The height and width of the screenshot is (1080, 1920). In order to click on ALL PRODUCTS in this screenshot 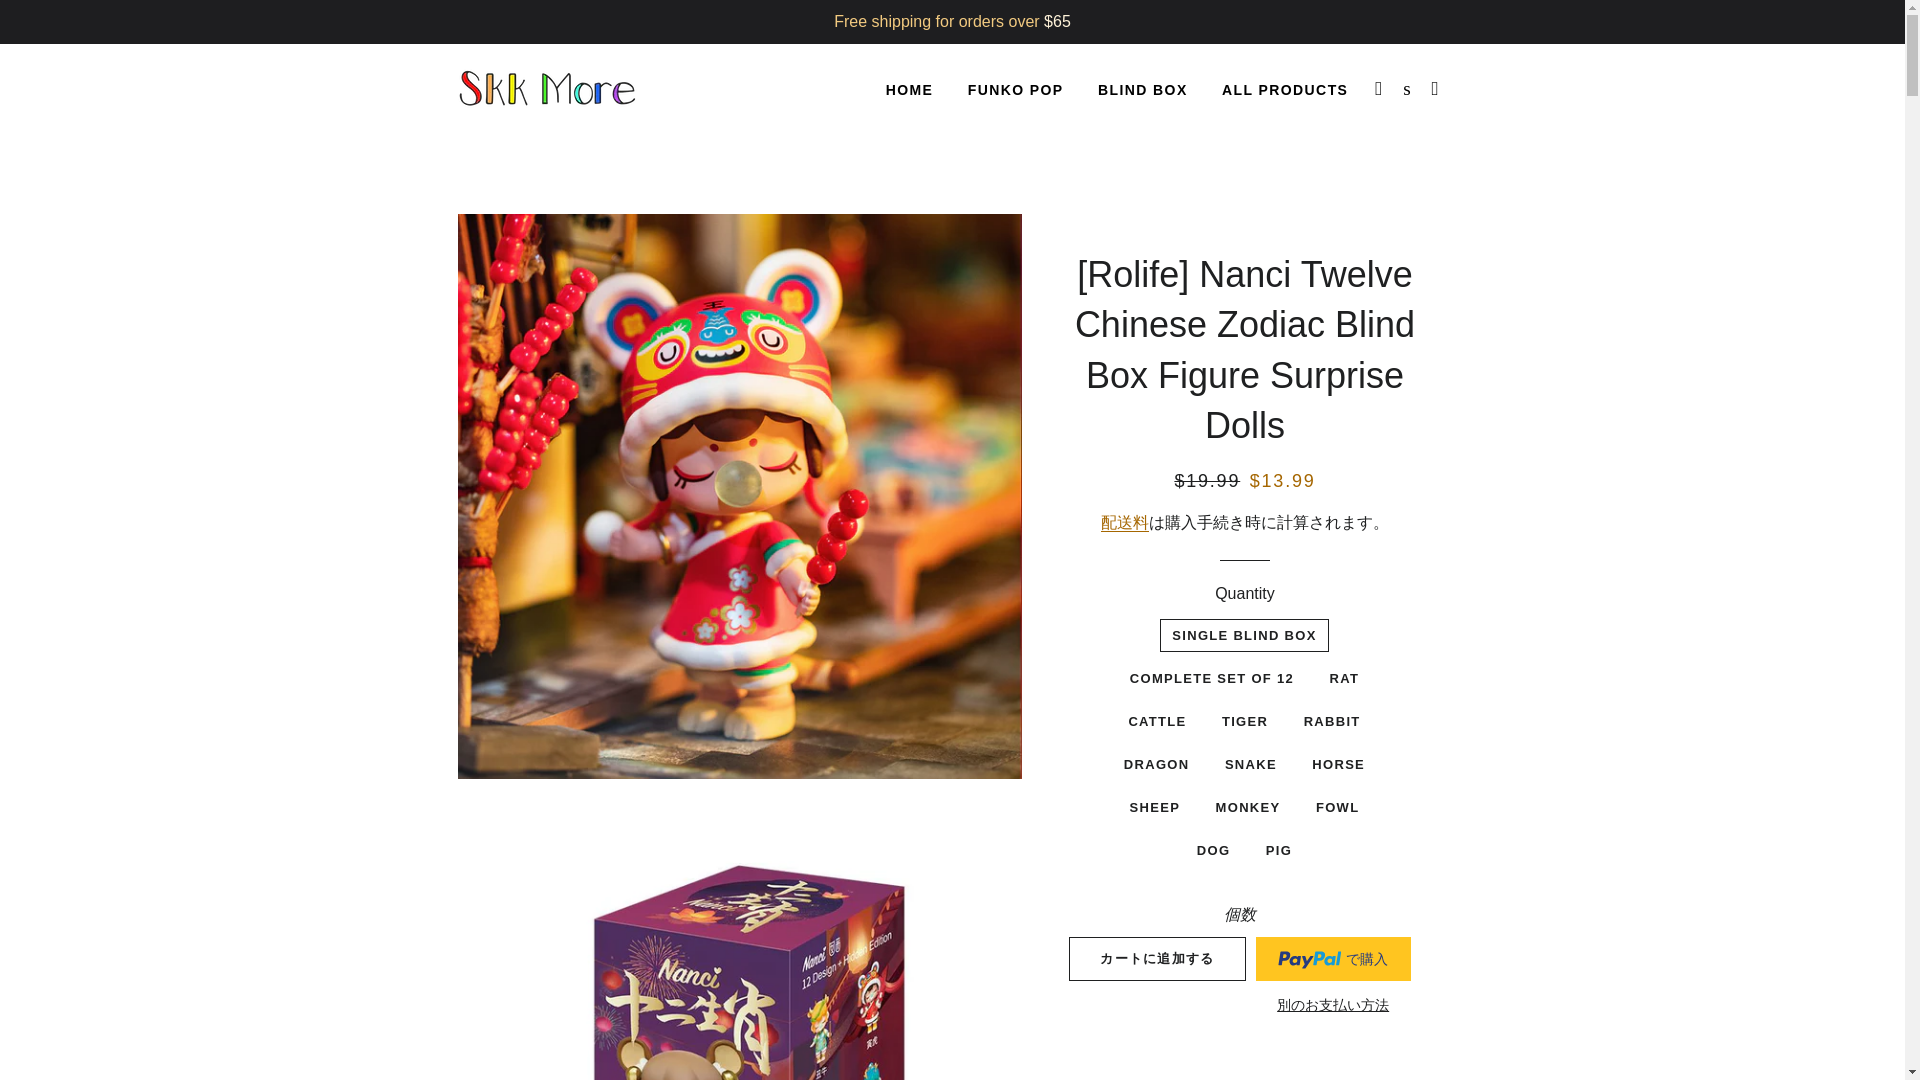, I will do `click(1285, 90)`.